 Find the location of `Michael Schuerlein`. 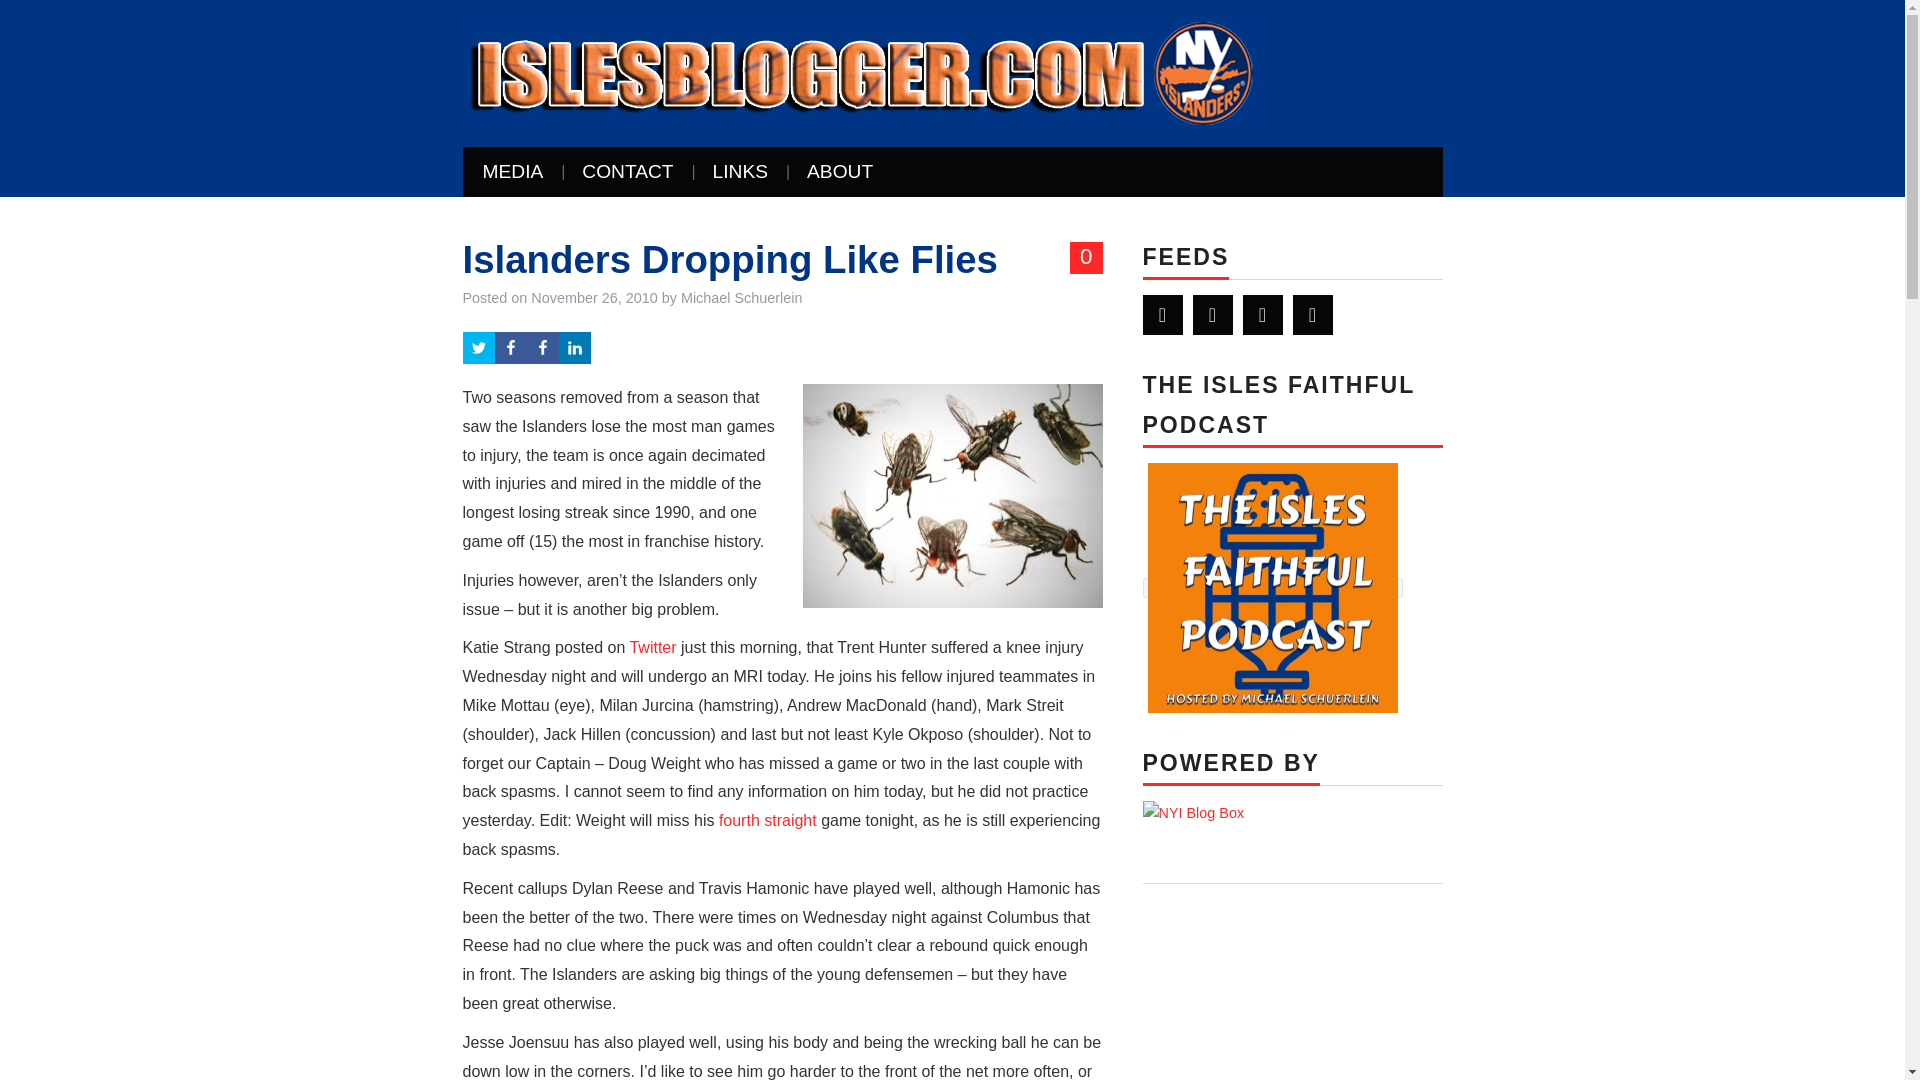

Michael Schuerlein is located at coordinates (742, 298).